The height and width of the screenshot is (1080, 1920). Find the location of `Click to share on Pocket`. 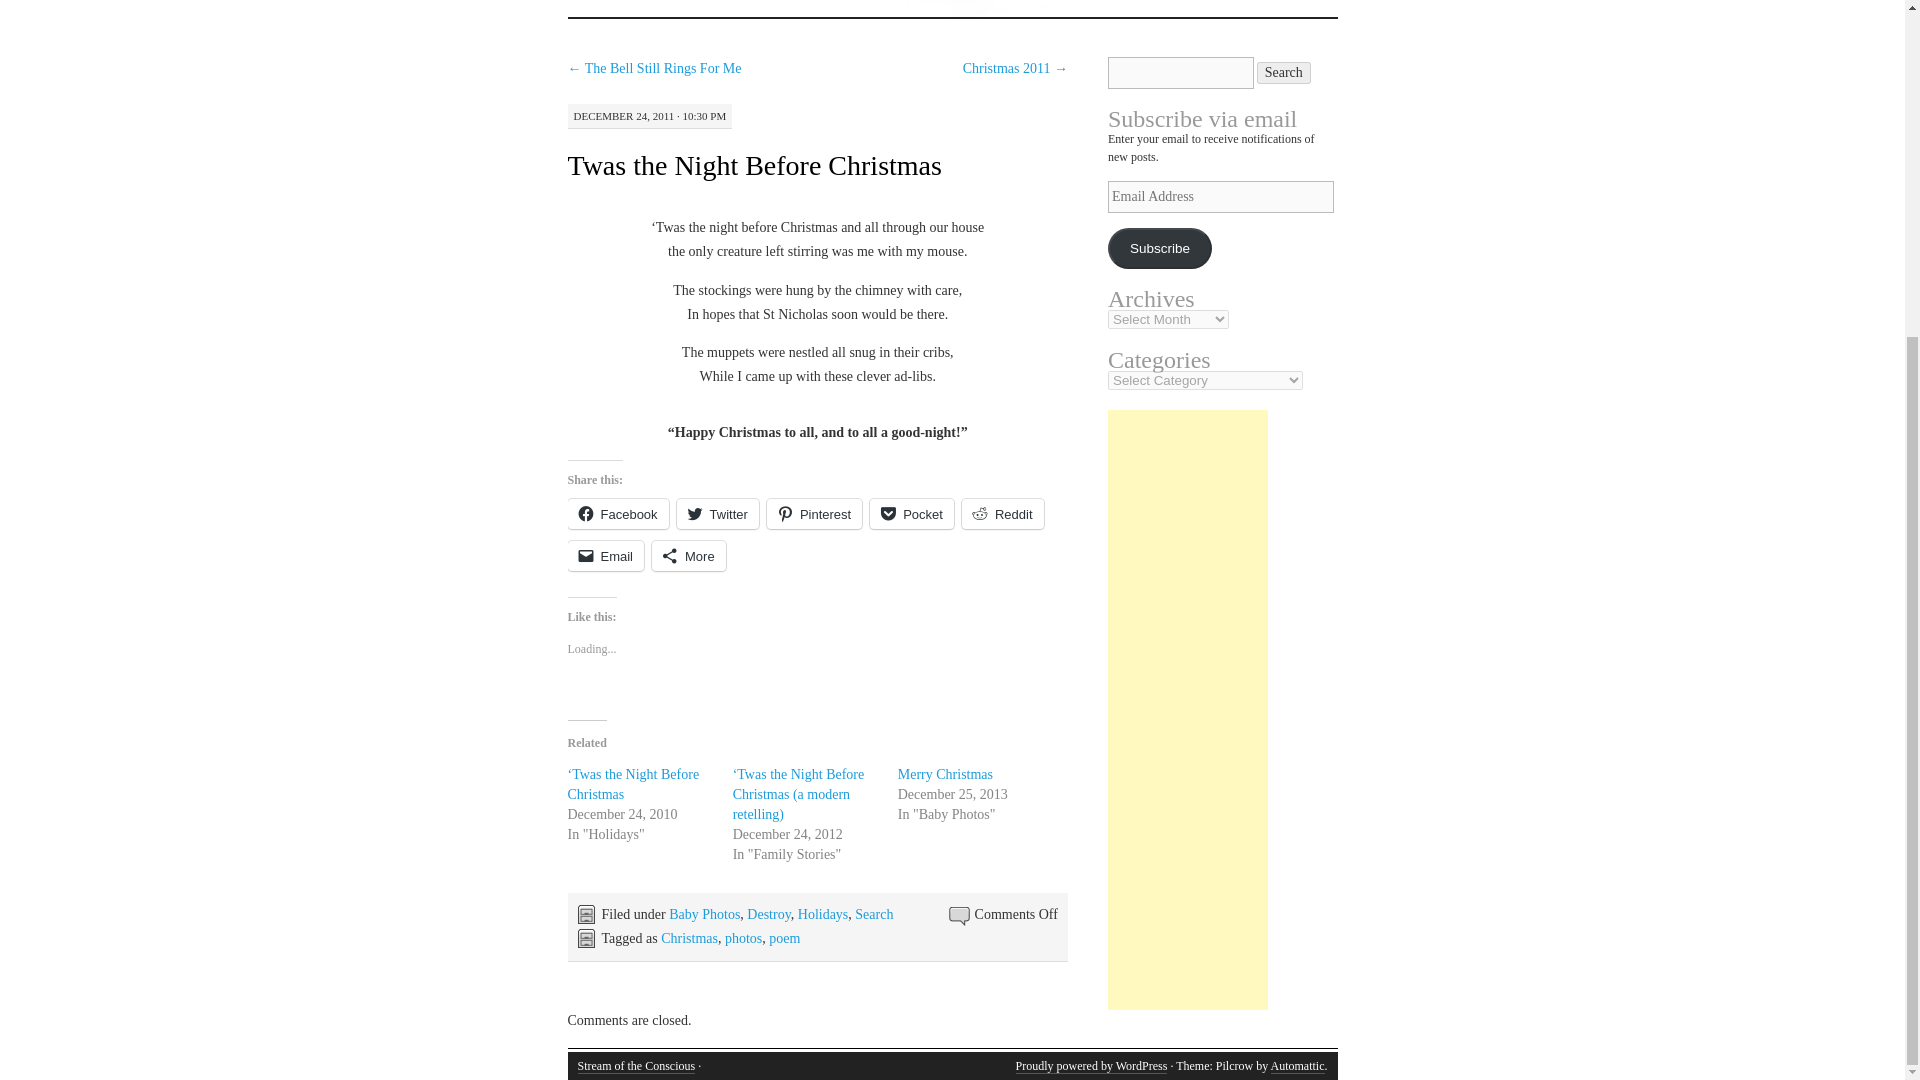

Click to share on Pocket is located at coordinates (912, 514).